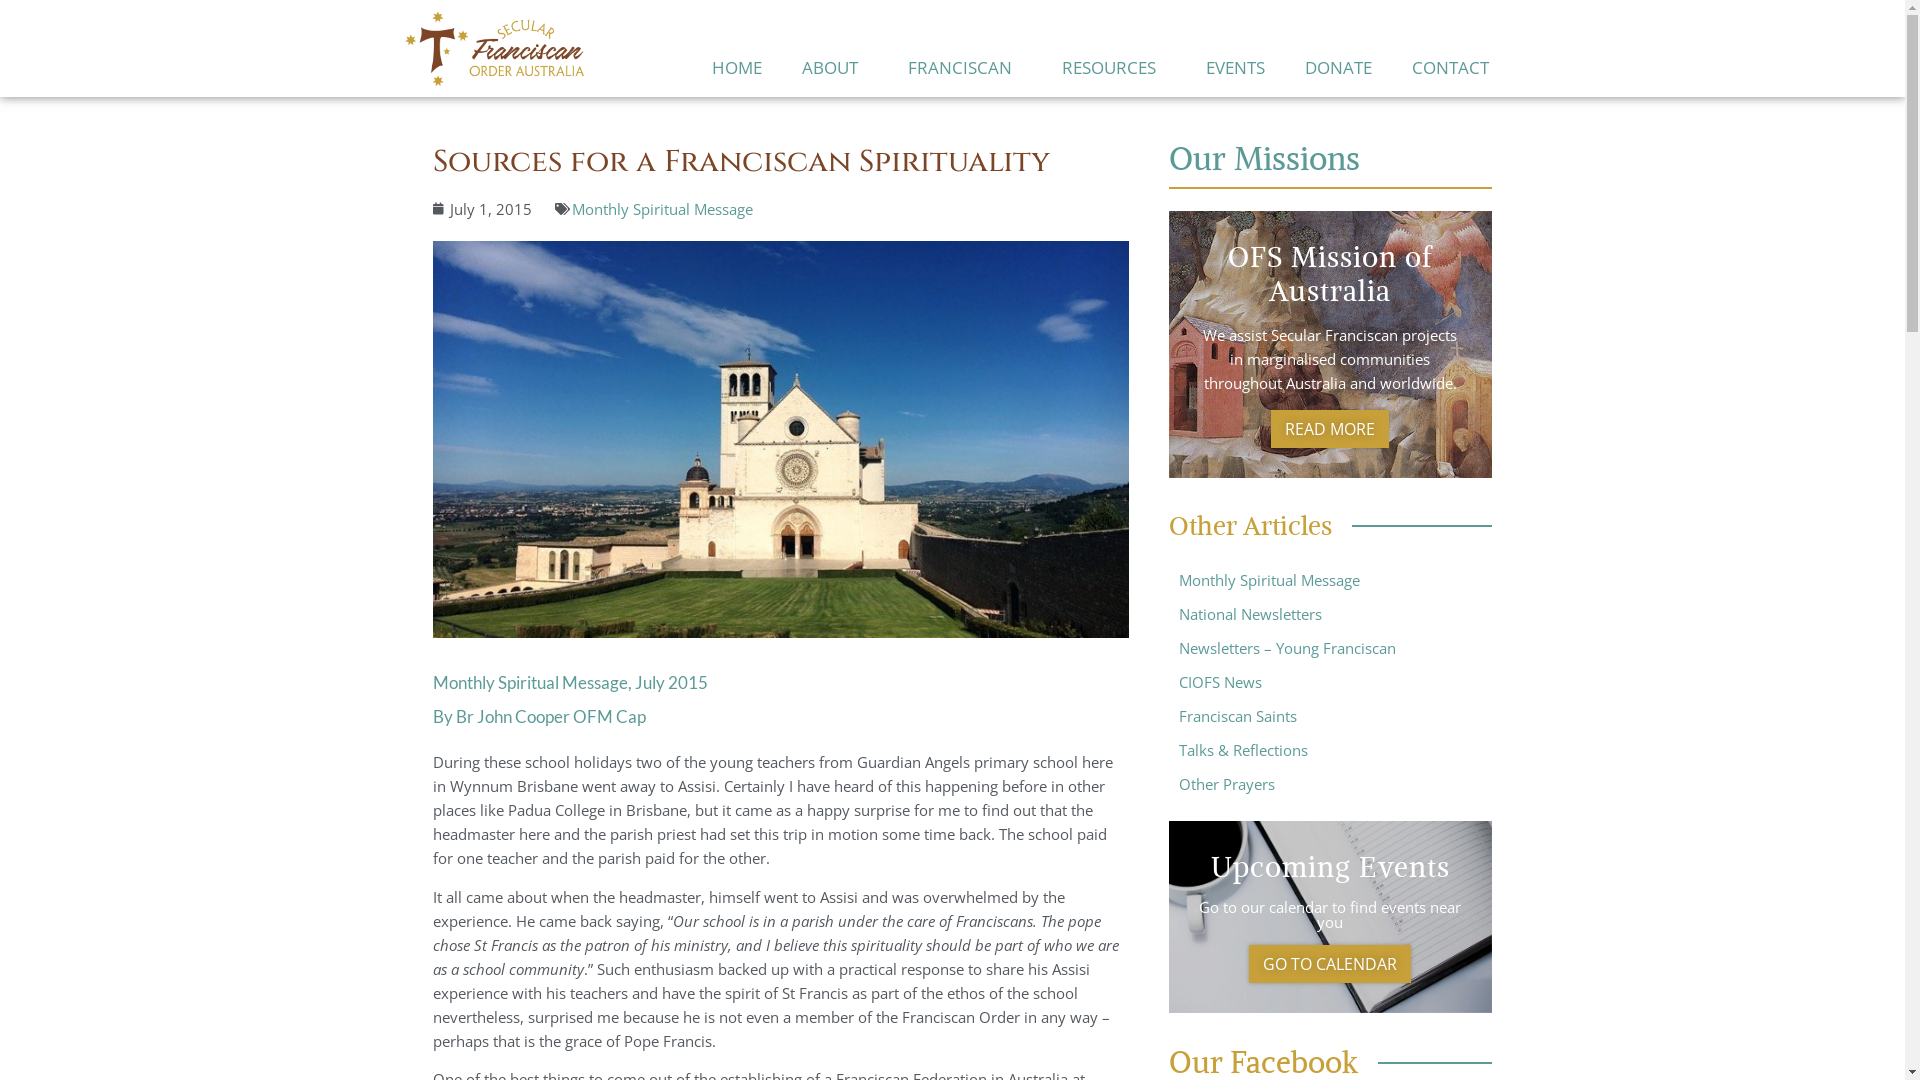 The image size is (1920, 1080). I want to click on Monthly Spiritual Message, so click(1330, 580).